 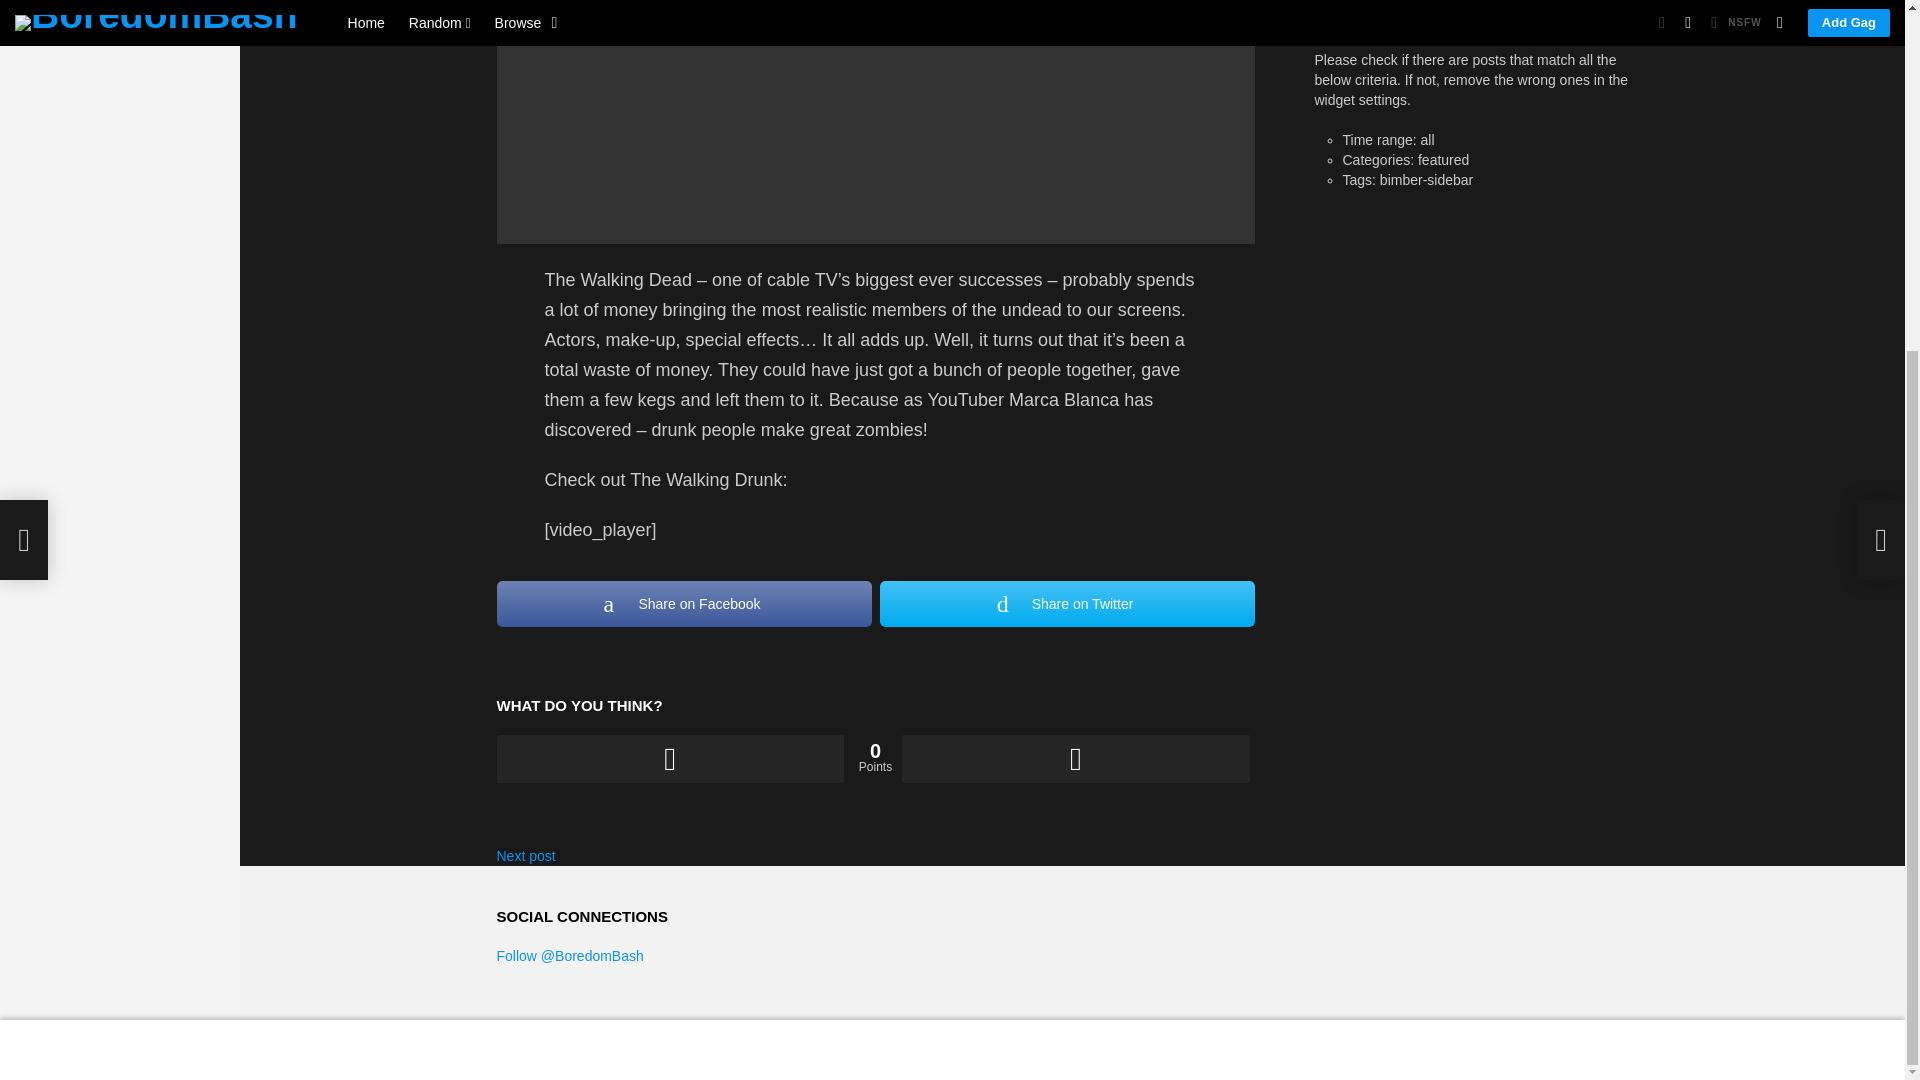 I want to click on Share on Facebook, so click(x=683, y=604).